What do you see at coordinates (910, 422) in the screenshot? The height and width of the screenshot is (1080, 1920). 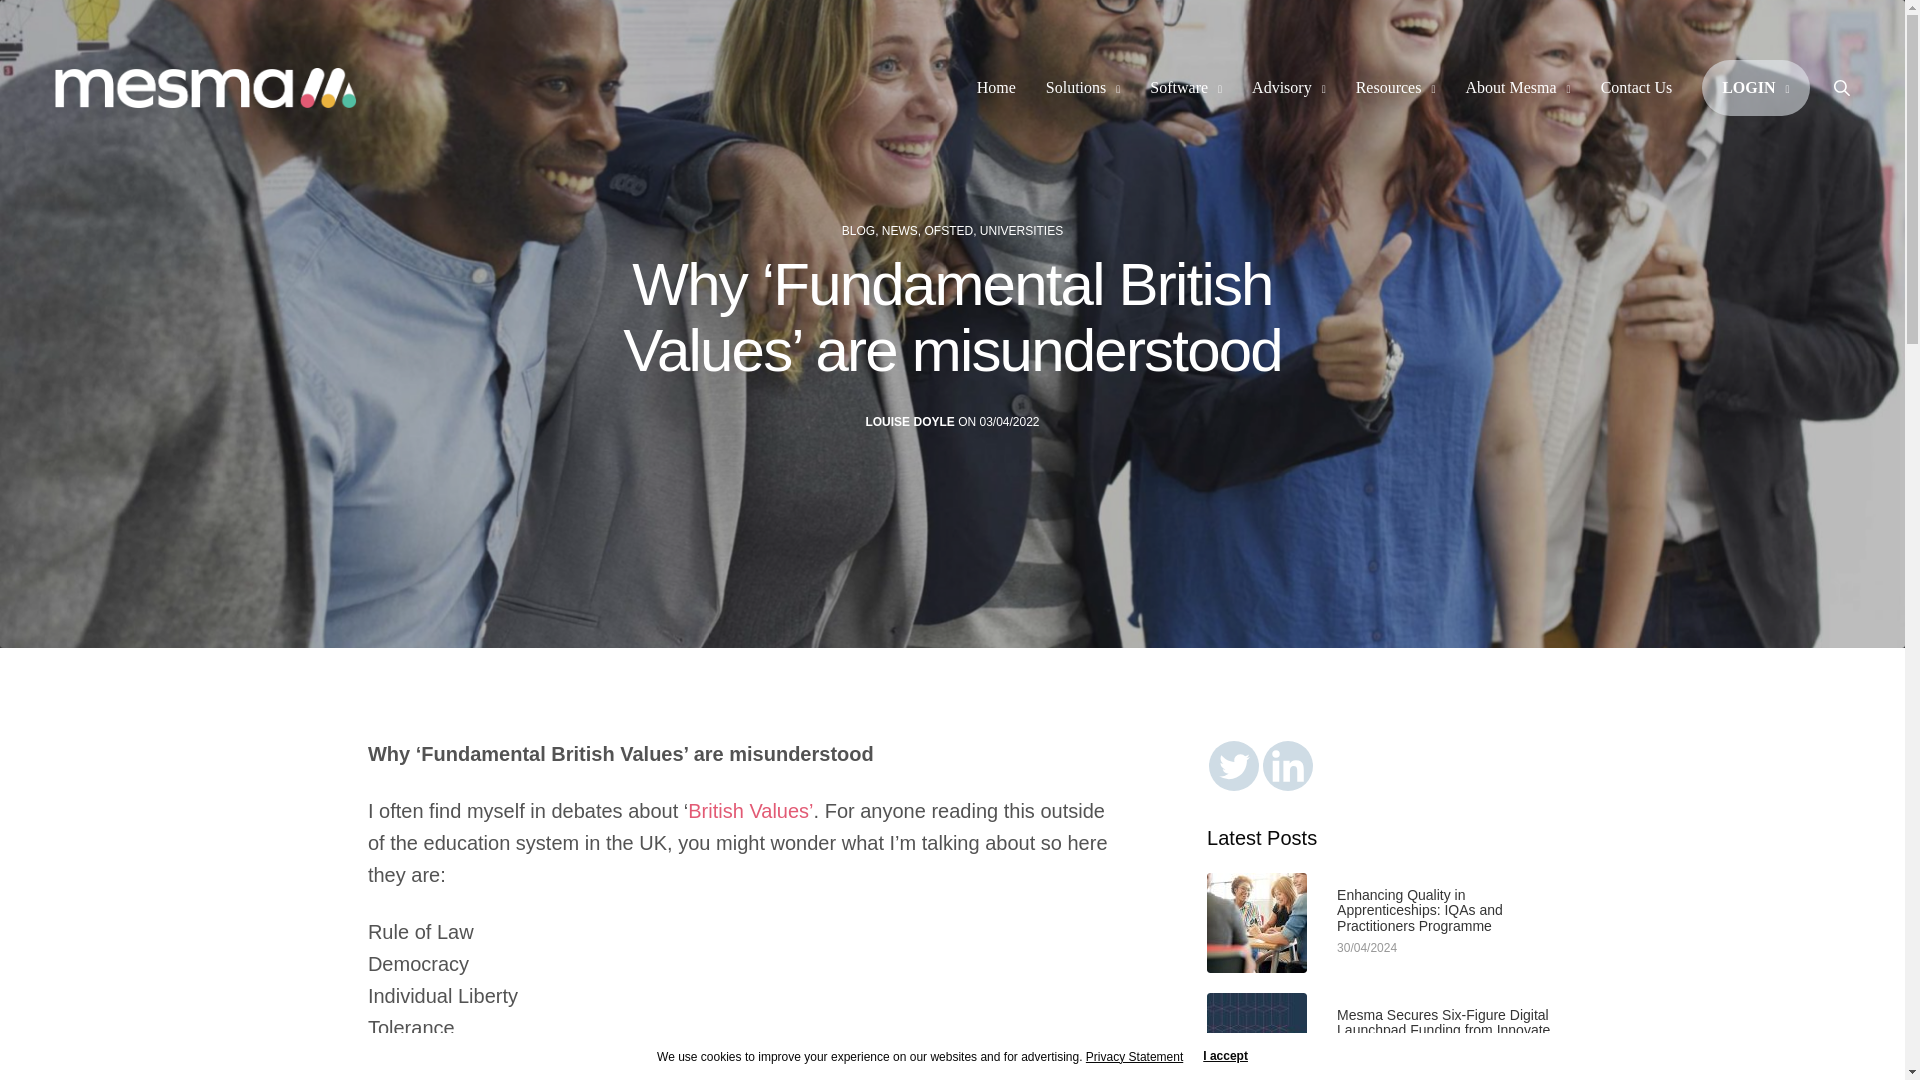 I see `Posts by Louise Doyle` at bounding box center [910, 422].